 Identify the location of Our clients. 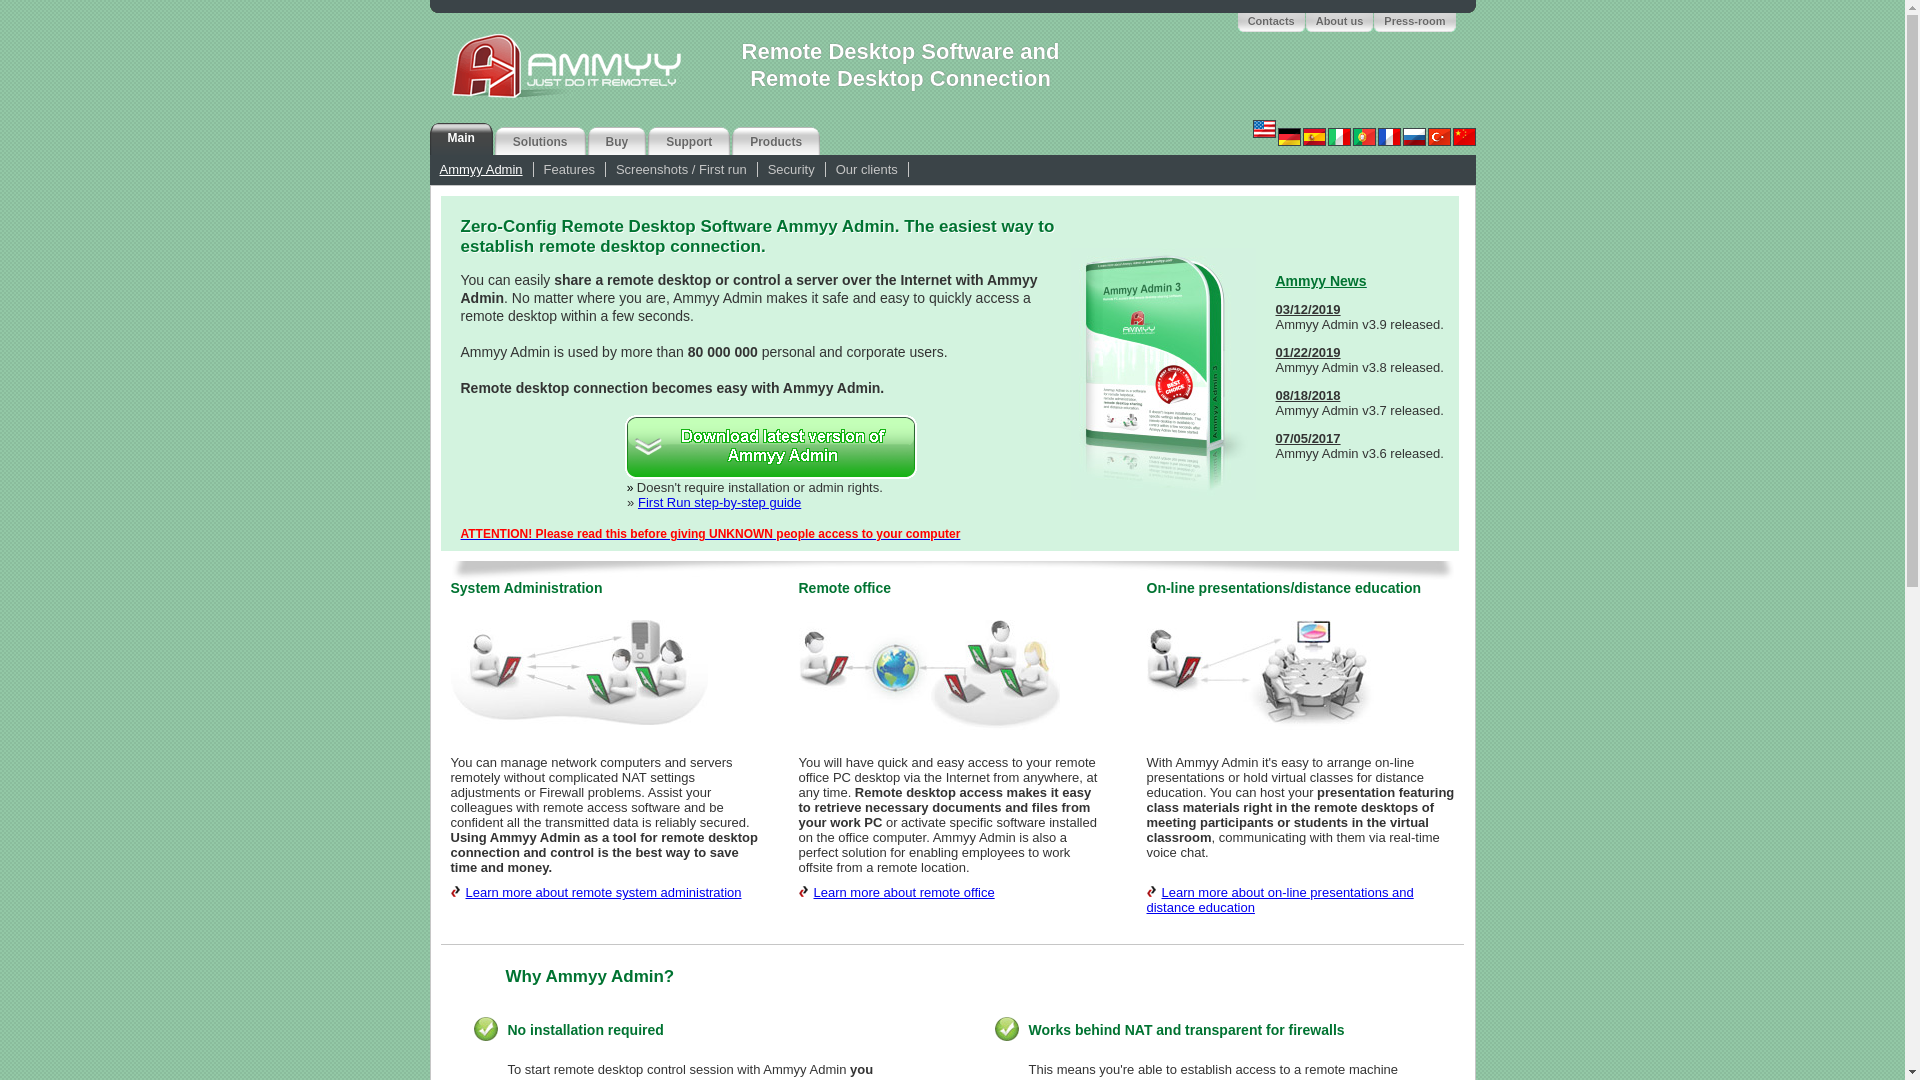
(866, 170).